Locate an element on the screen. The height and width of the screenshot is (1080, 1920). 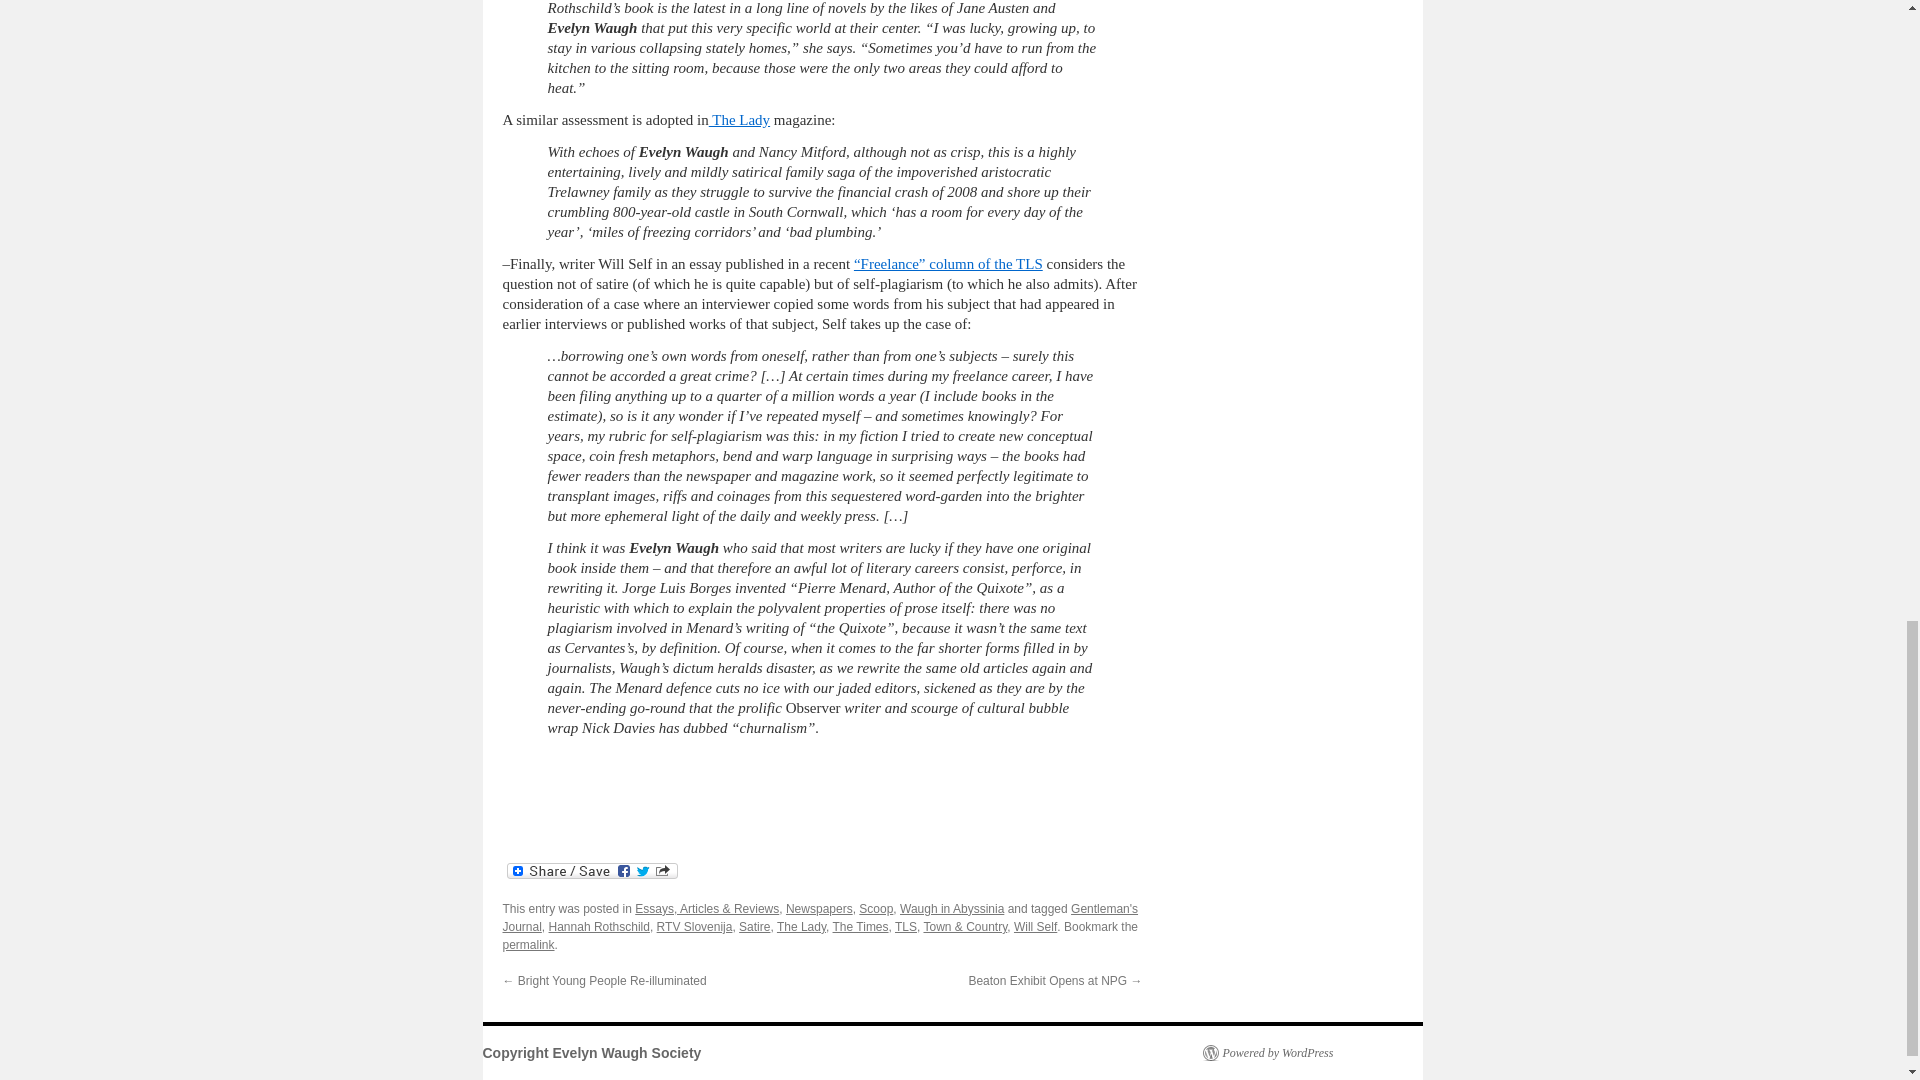
RTV Slovenija is located at coordinates (694, 927).